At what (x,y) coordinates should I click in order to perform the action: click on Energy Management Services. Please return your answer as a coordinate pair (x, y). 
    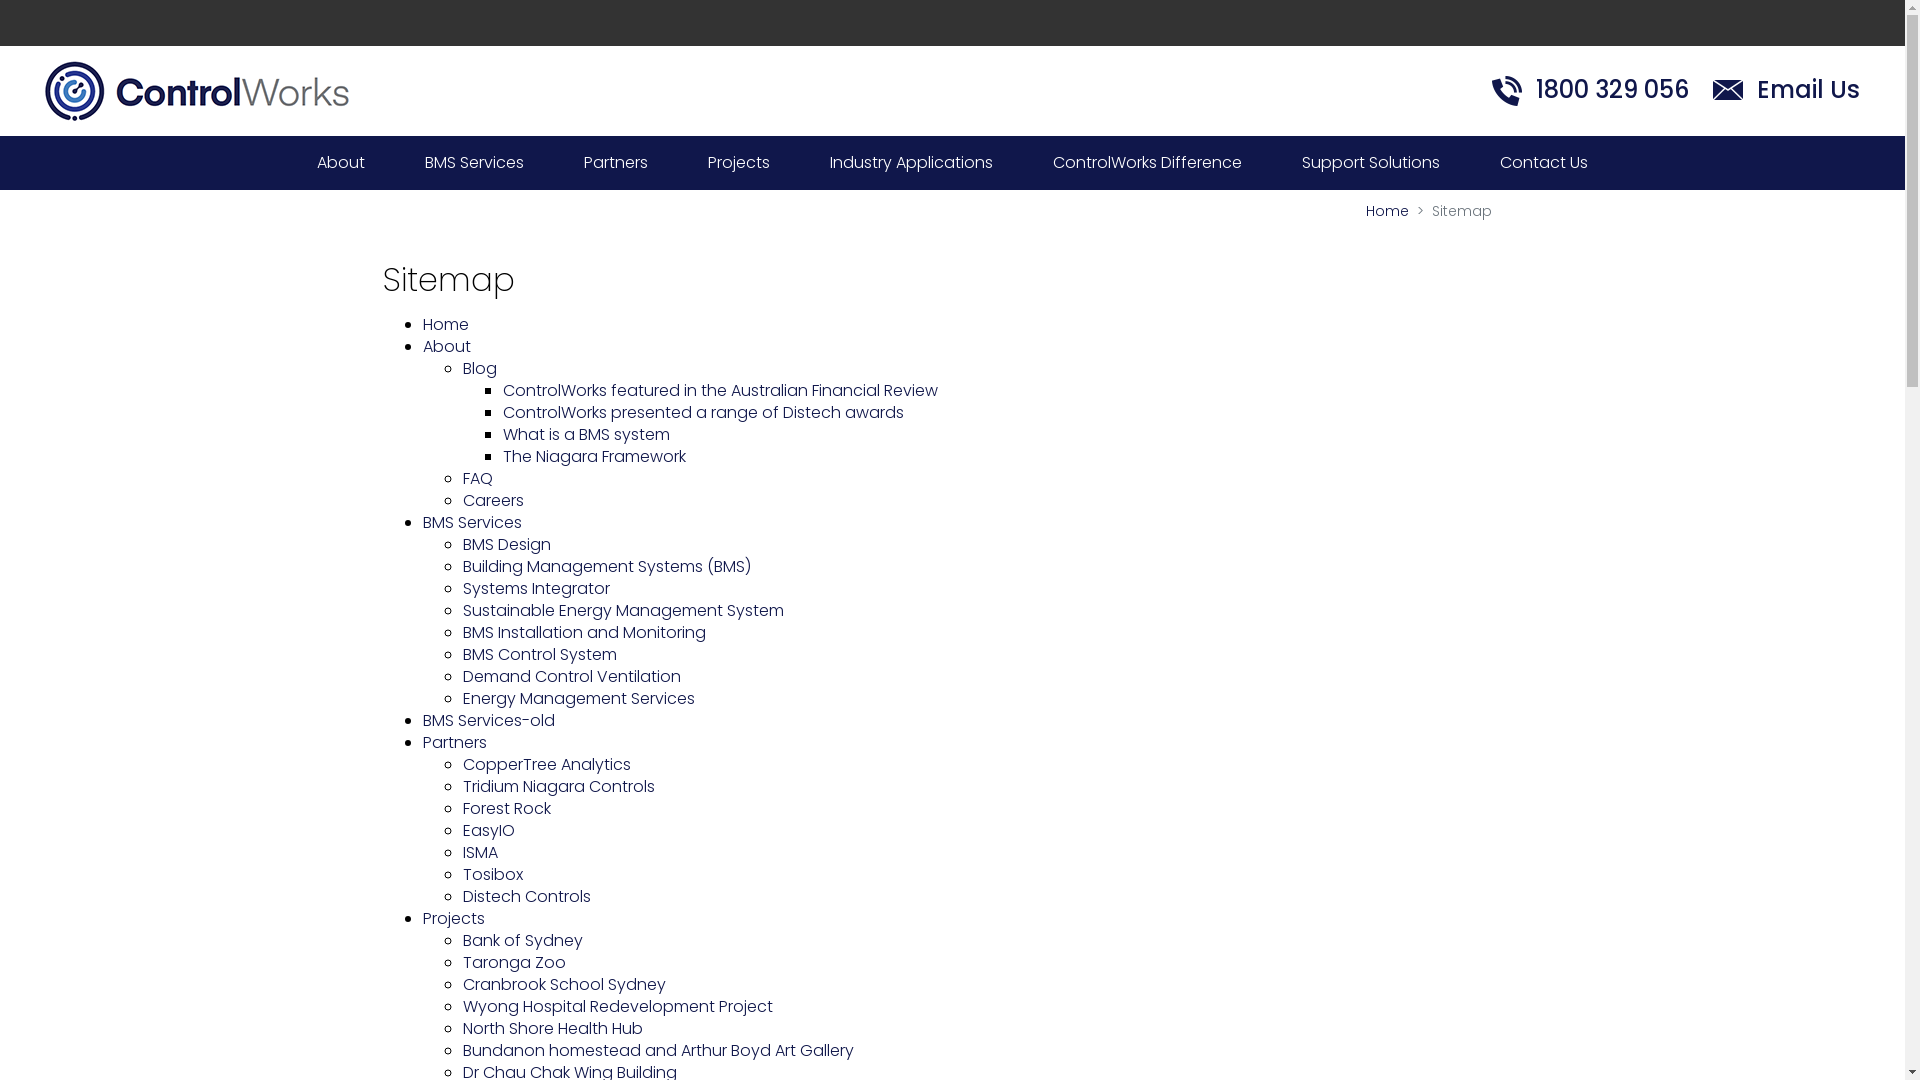
    Looking at the image, I should click on (578, 698).